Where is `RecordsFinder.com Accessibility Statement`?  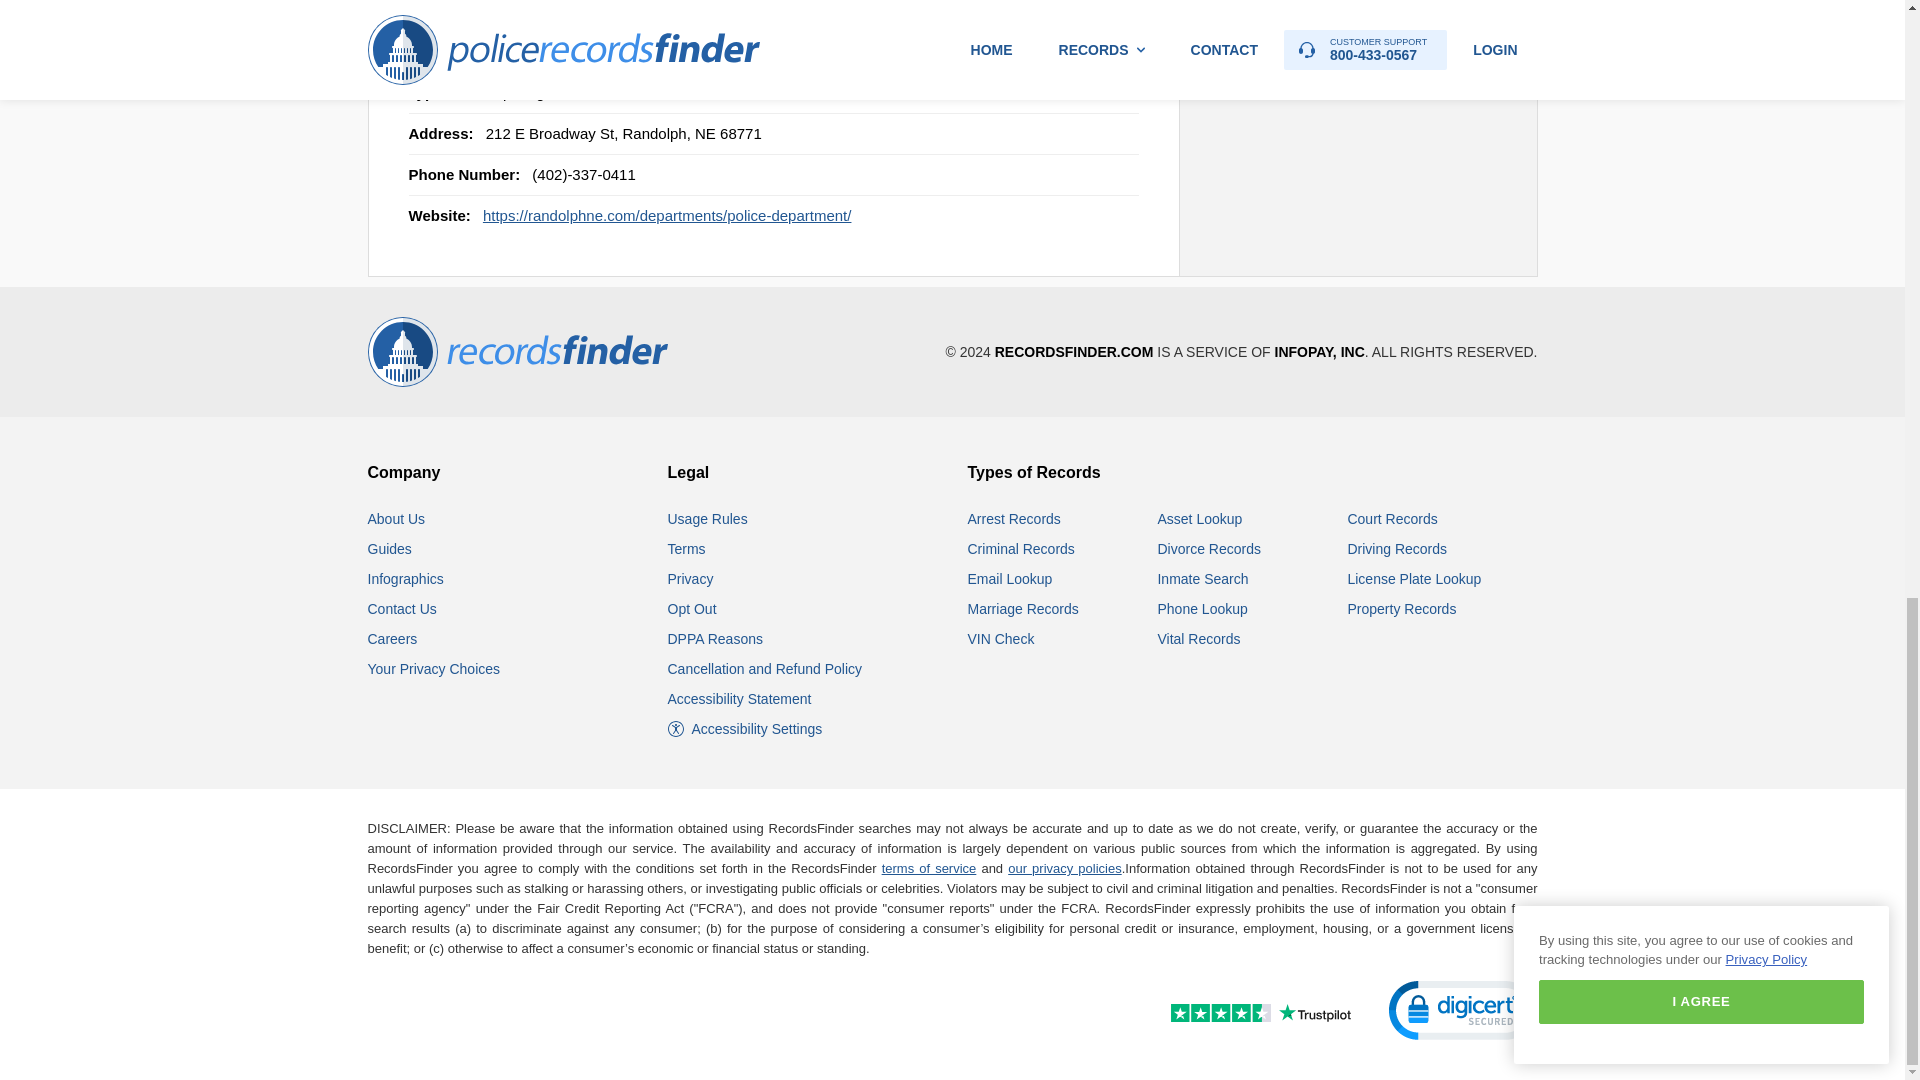 RecordsFinder.com Accessibility Statement is located at coordinates (740, 699).